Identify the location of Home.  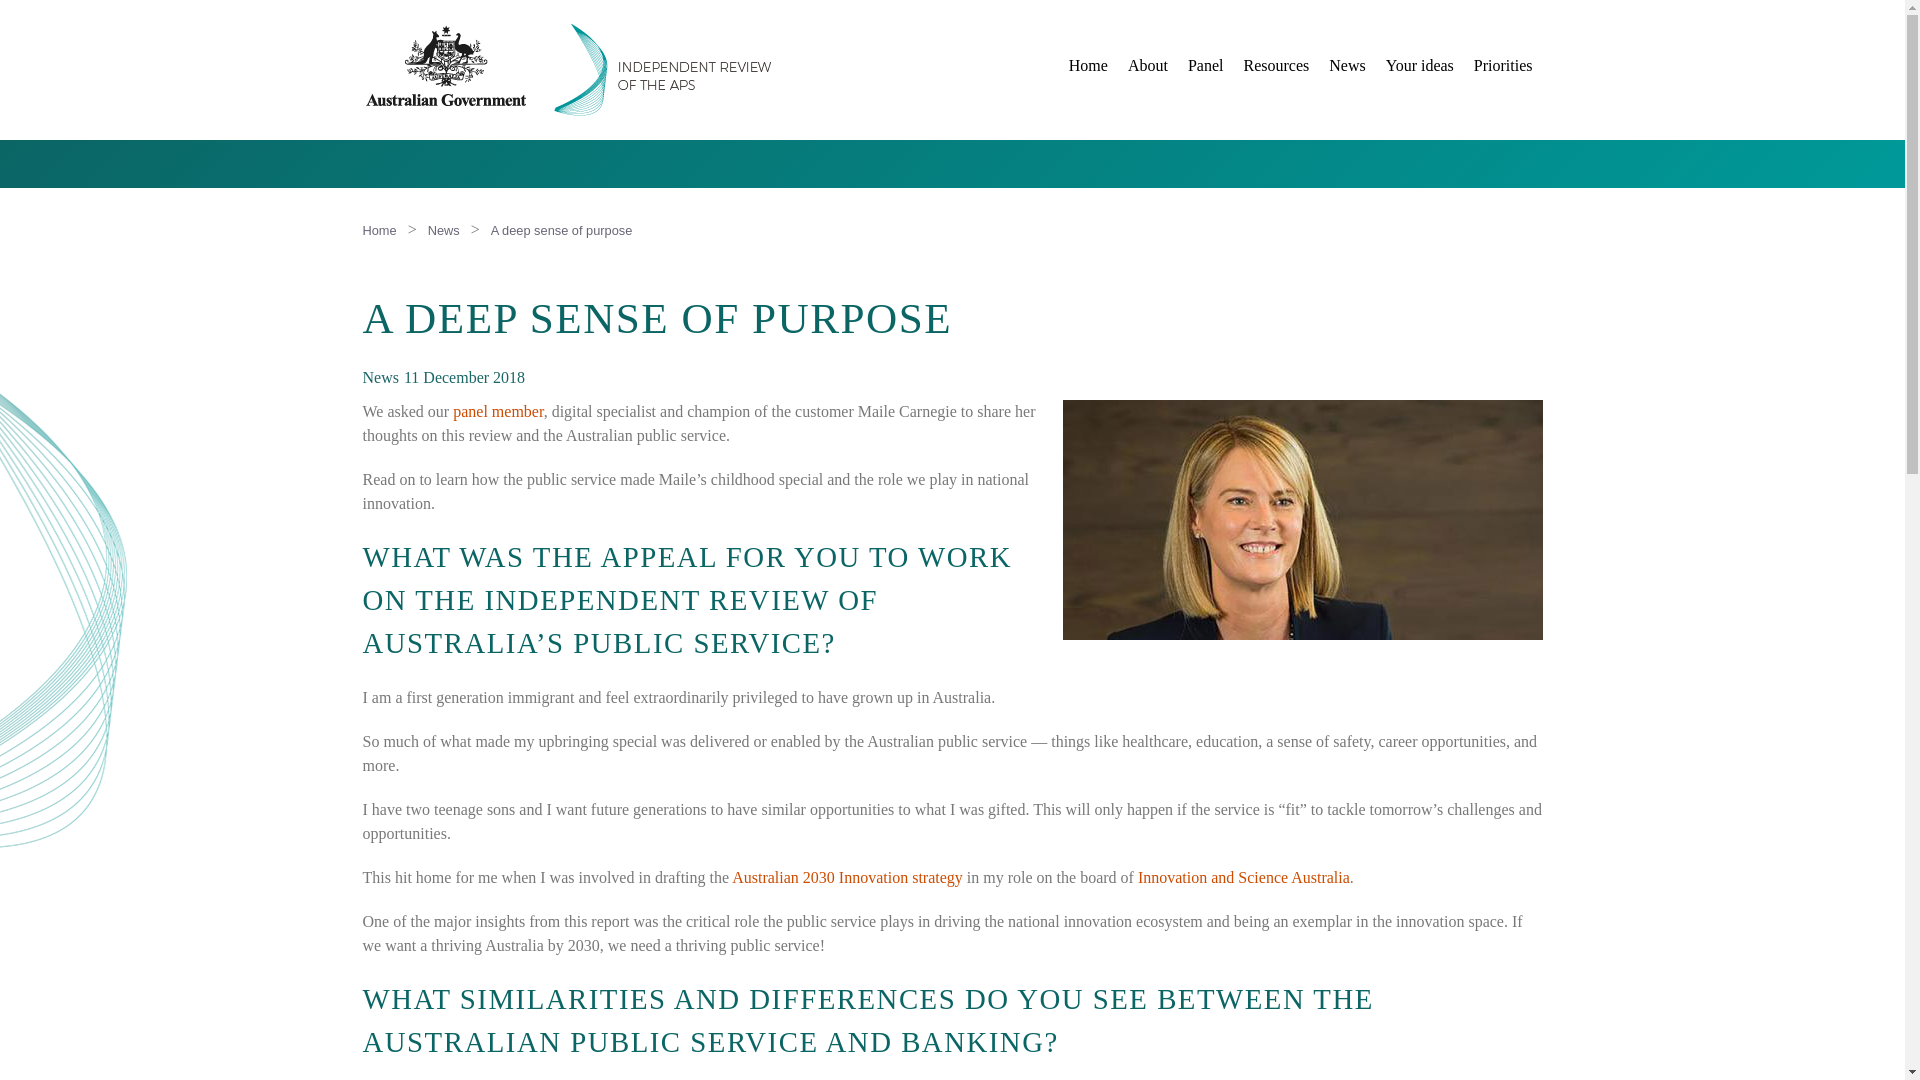
(1088, 66).